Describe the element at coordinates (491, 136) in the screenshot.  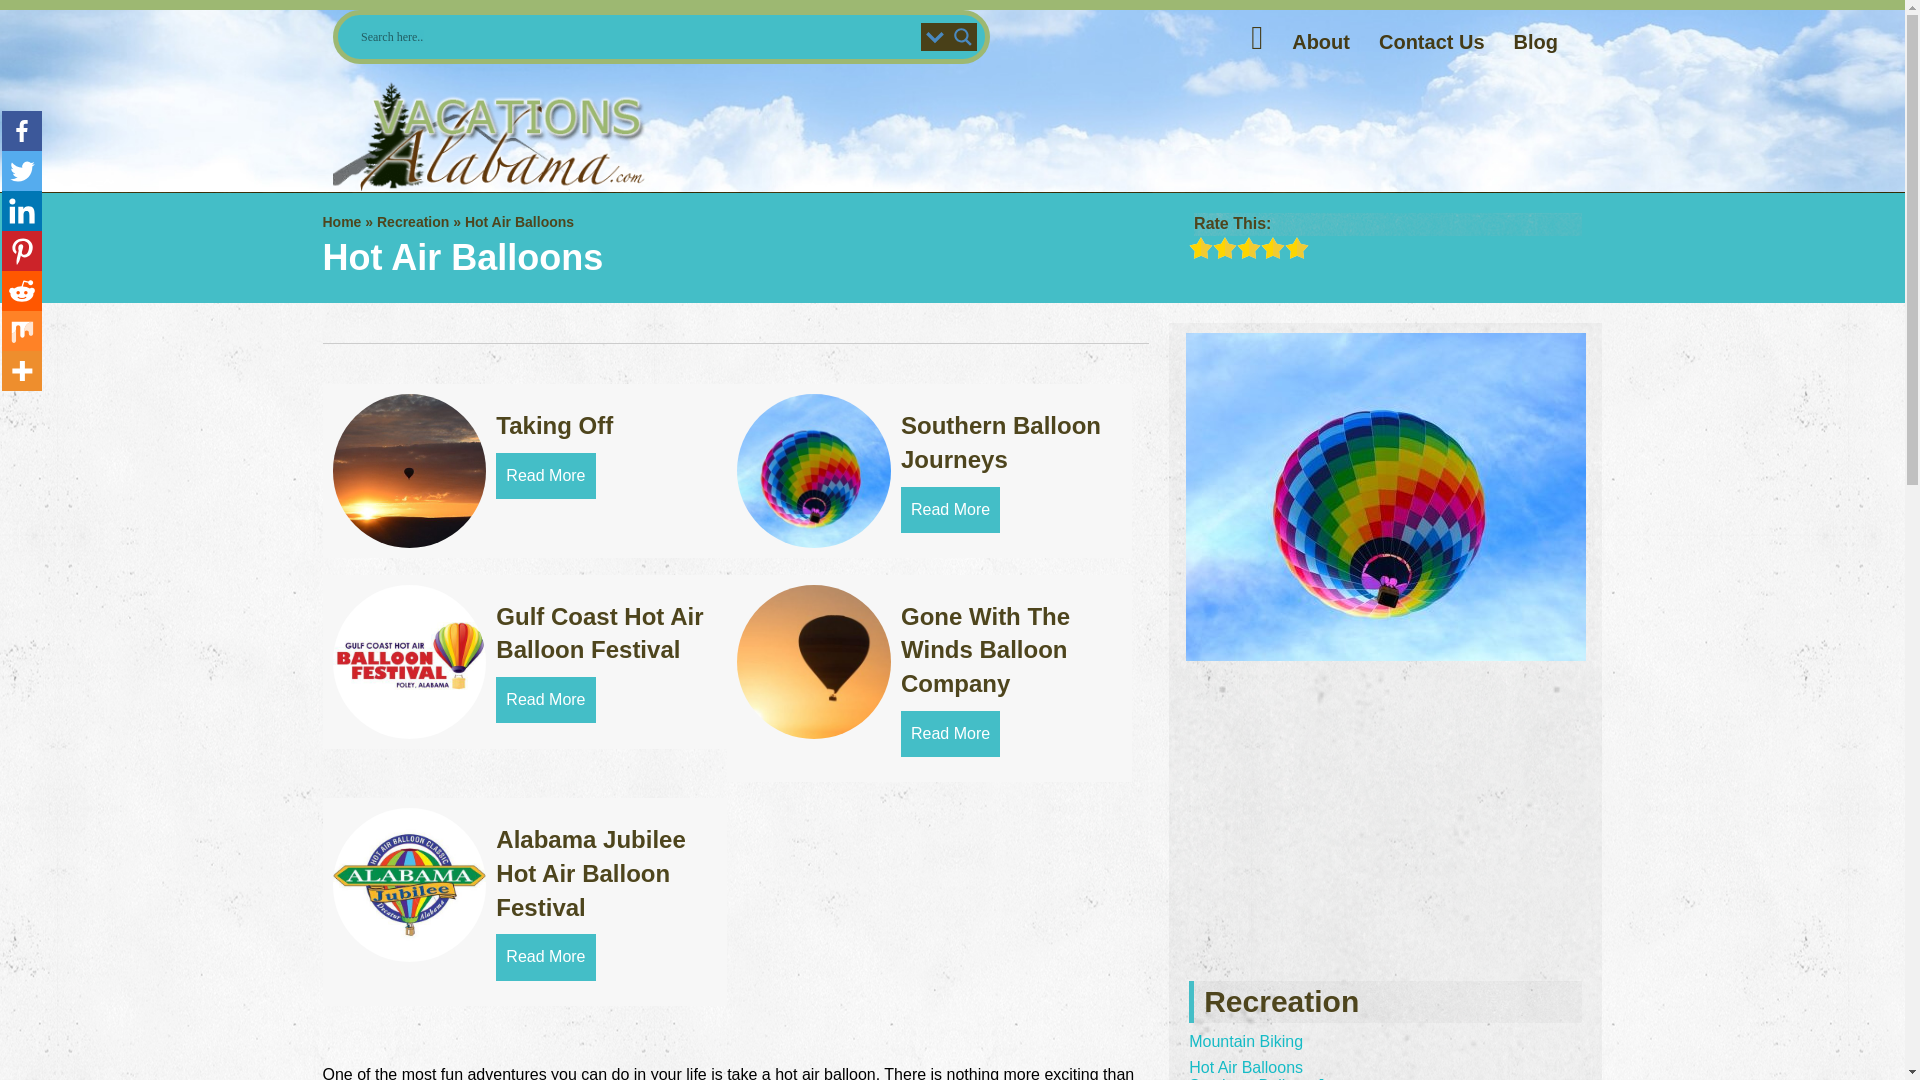
I see `best-vacations-alabama-al-travel.png` at that location.